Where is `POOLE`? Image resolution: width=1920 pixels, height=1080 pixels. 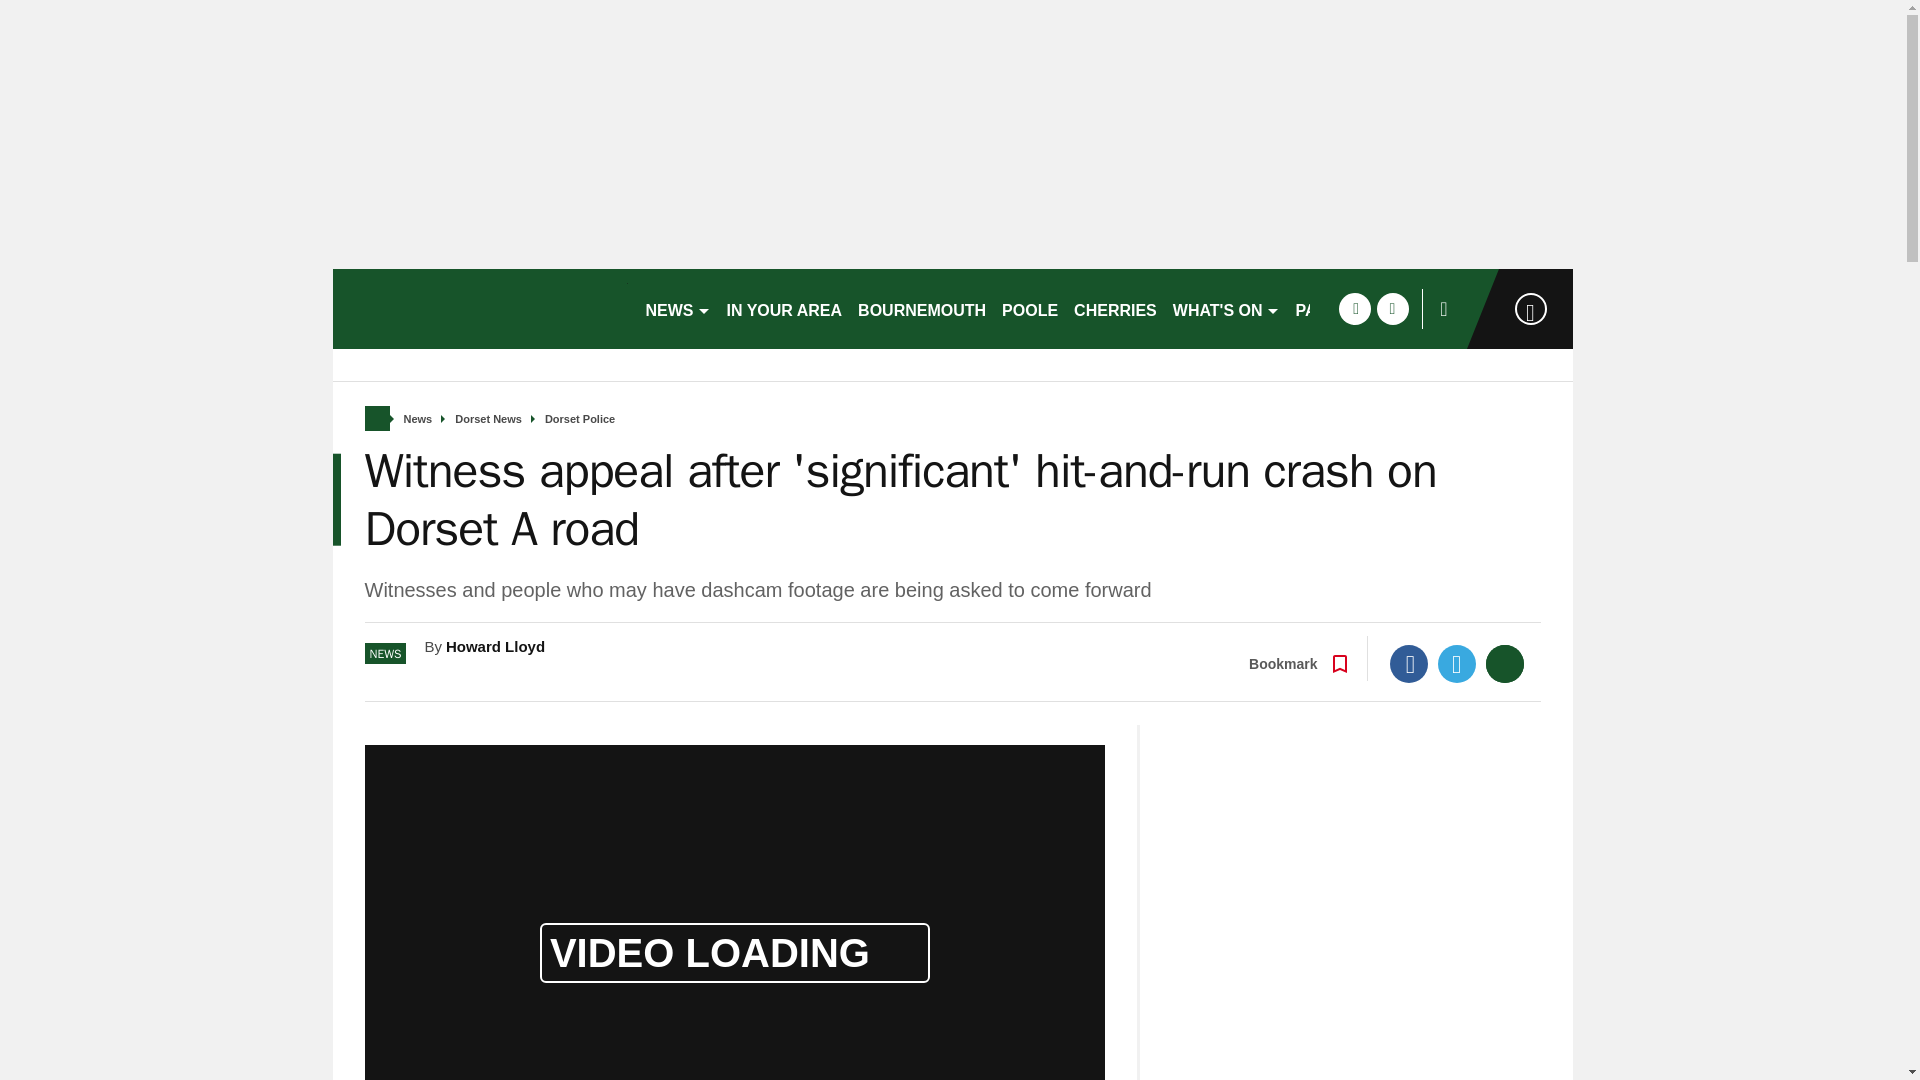
POOLE is located at coordinates (1030, 308).